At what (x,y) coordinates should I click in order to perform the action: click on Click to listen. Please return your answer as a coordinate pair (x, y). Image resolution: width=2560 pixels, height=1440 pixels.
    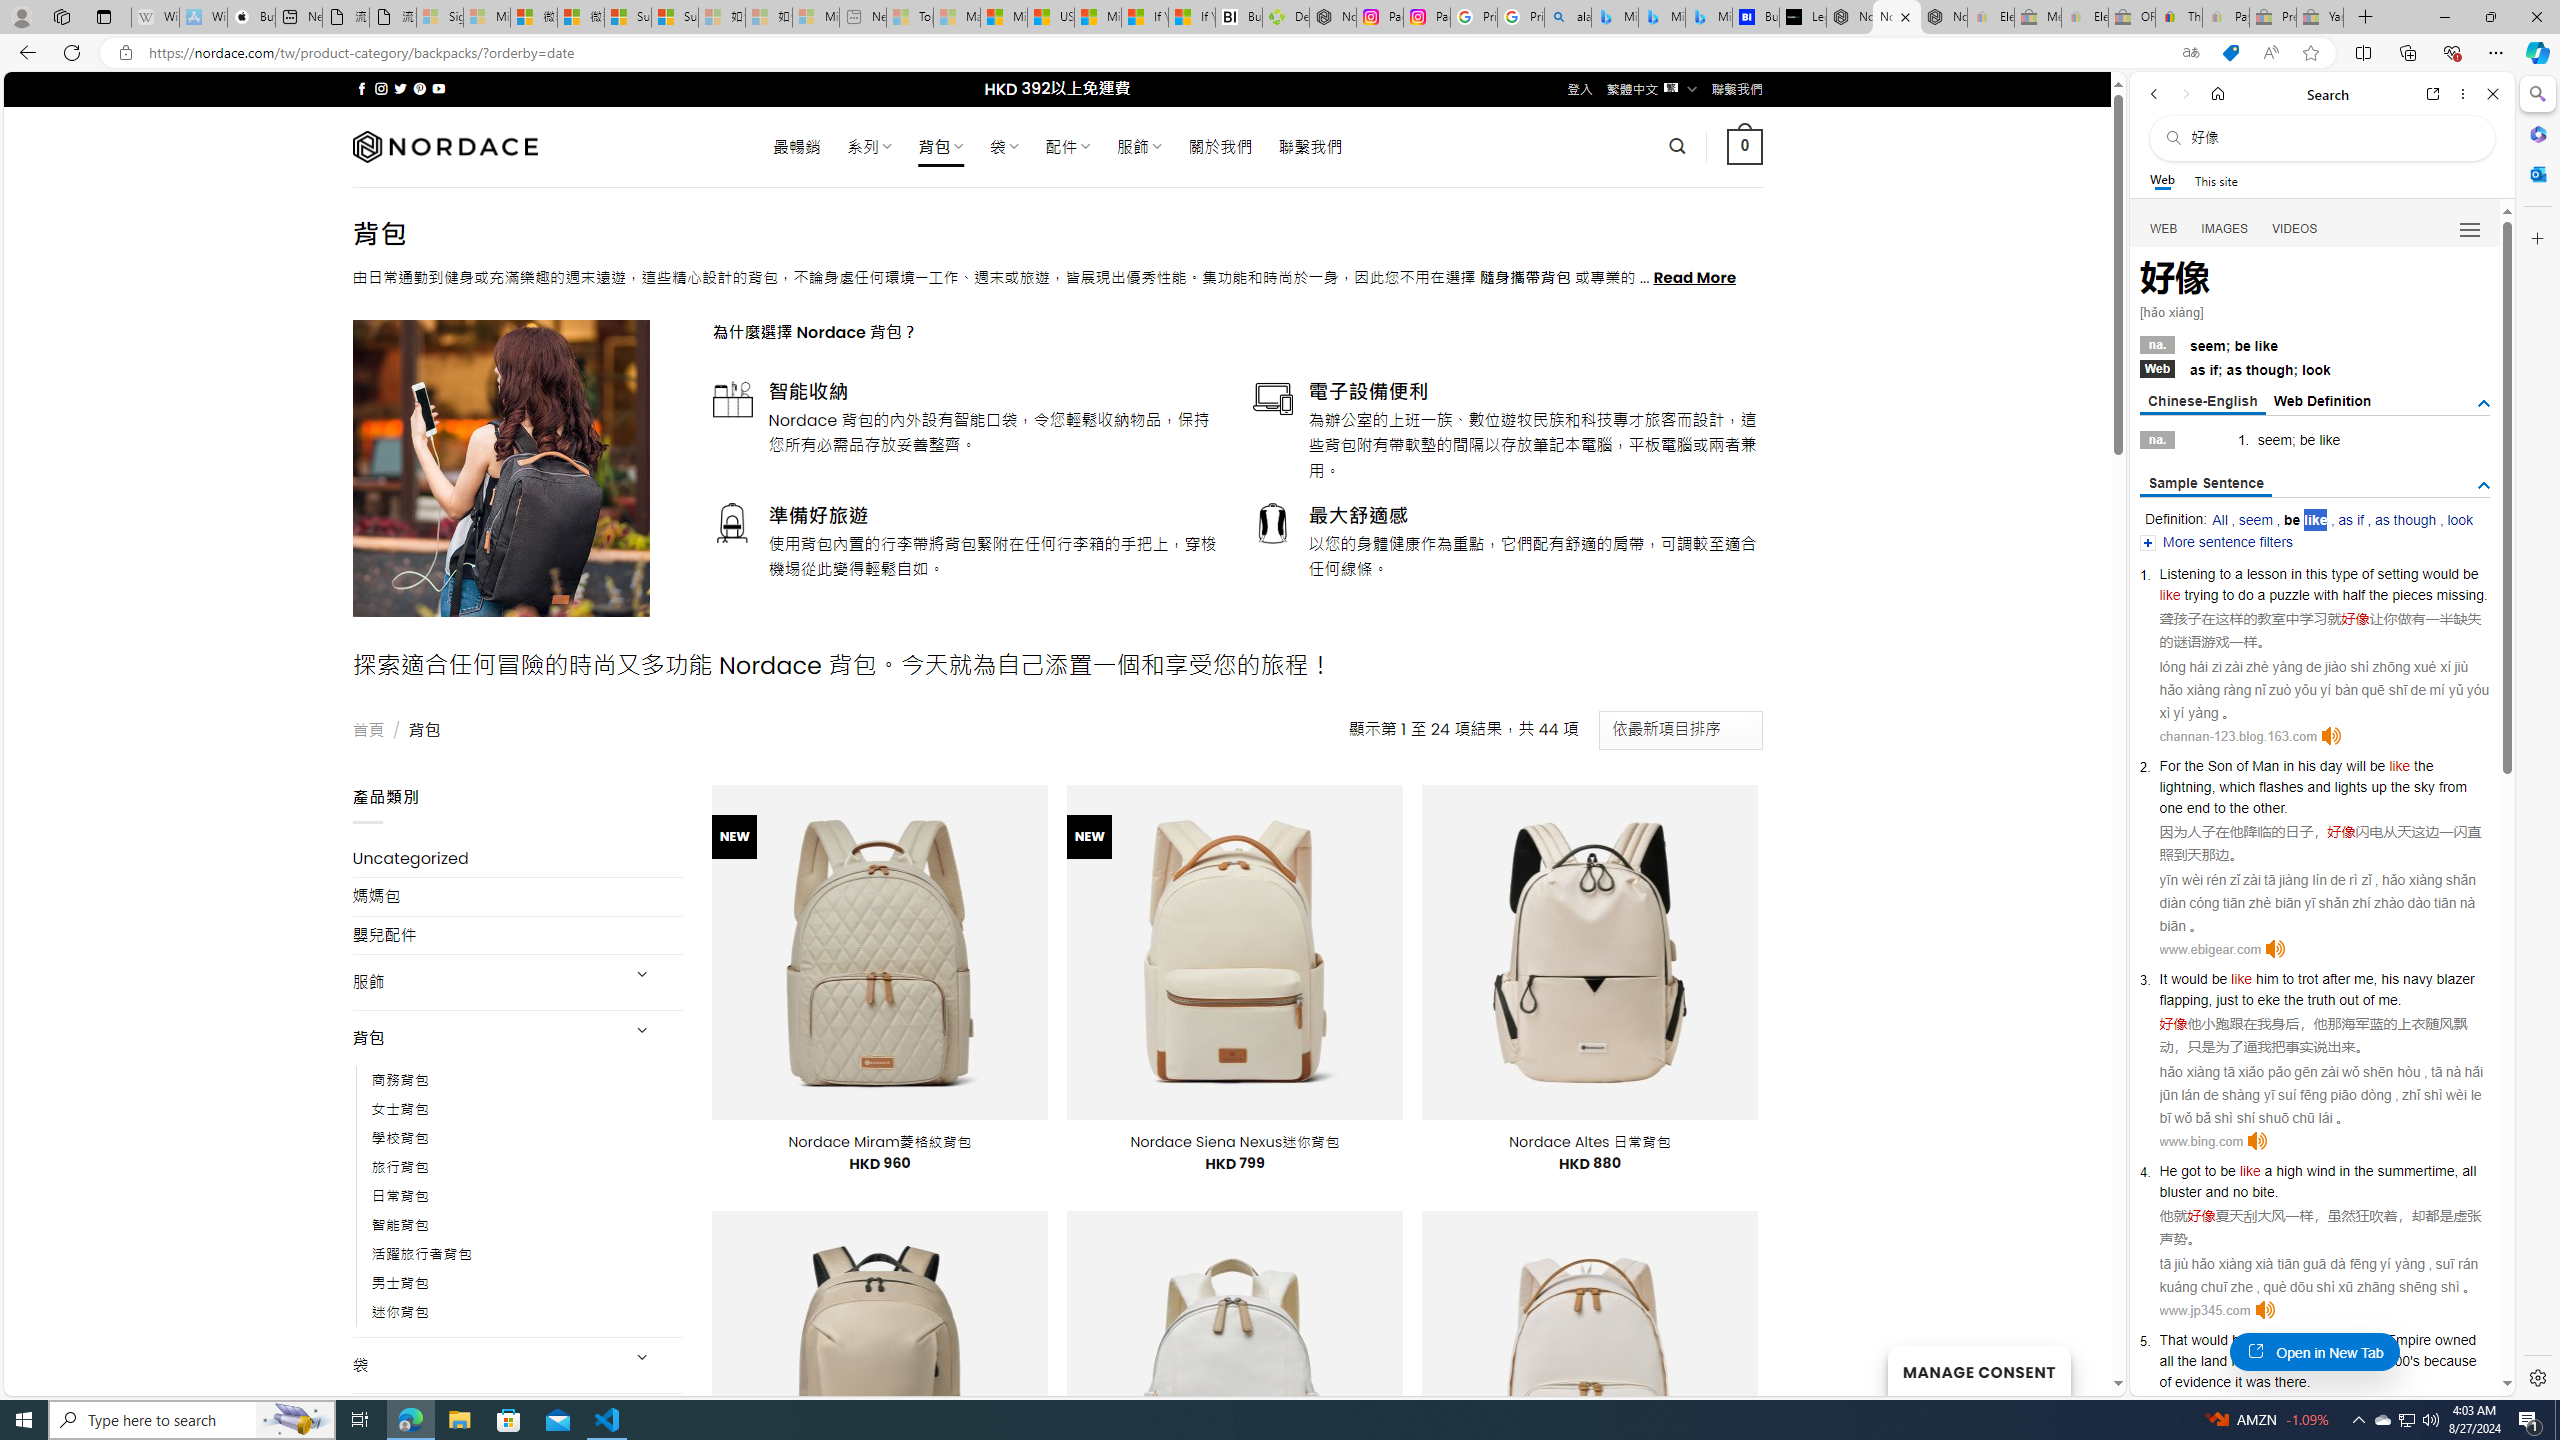
    Looking at the image, I should click on (2265, 1310).